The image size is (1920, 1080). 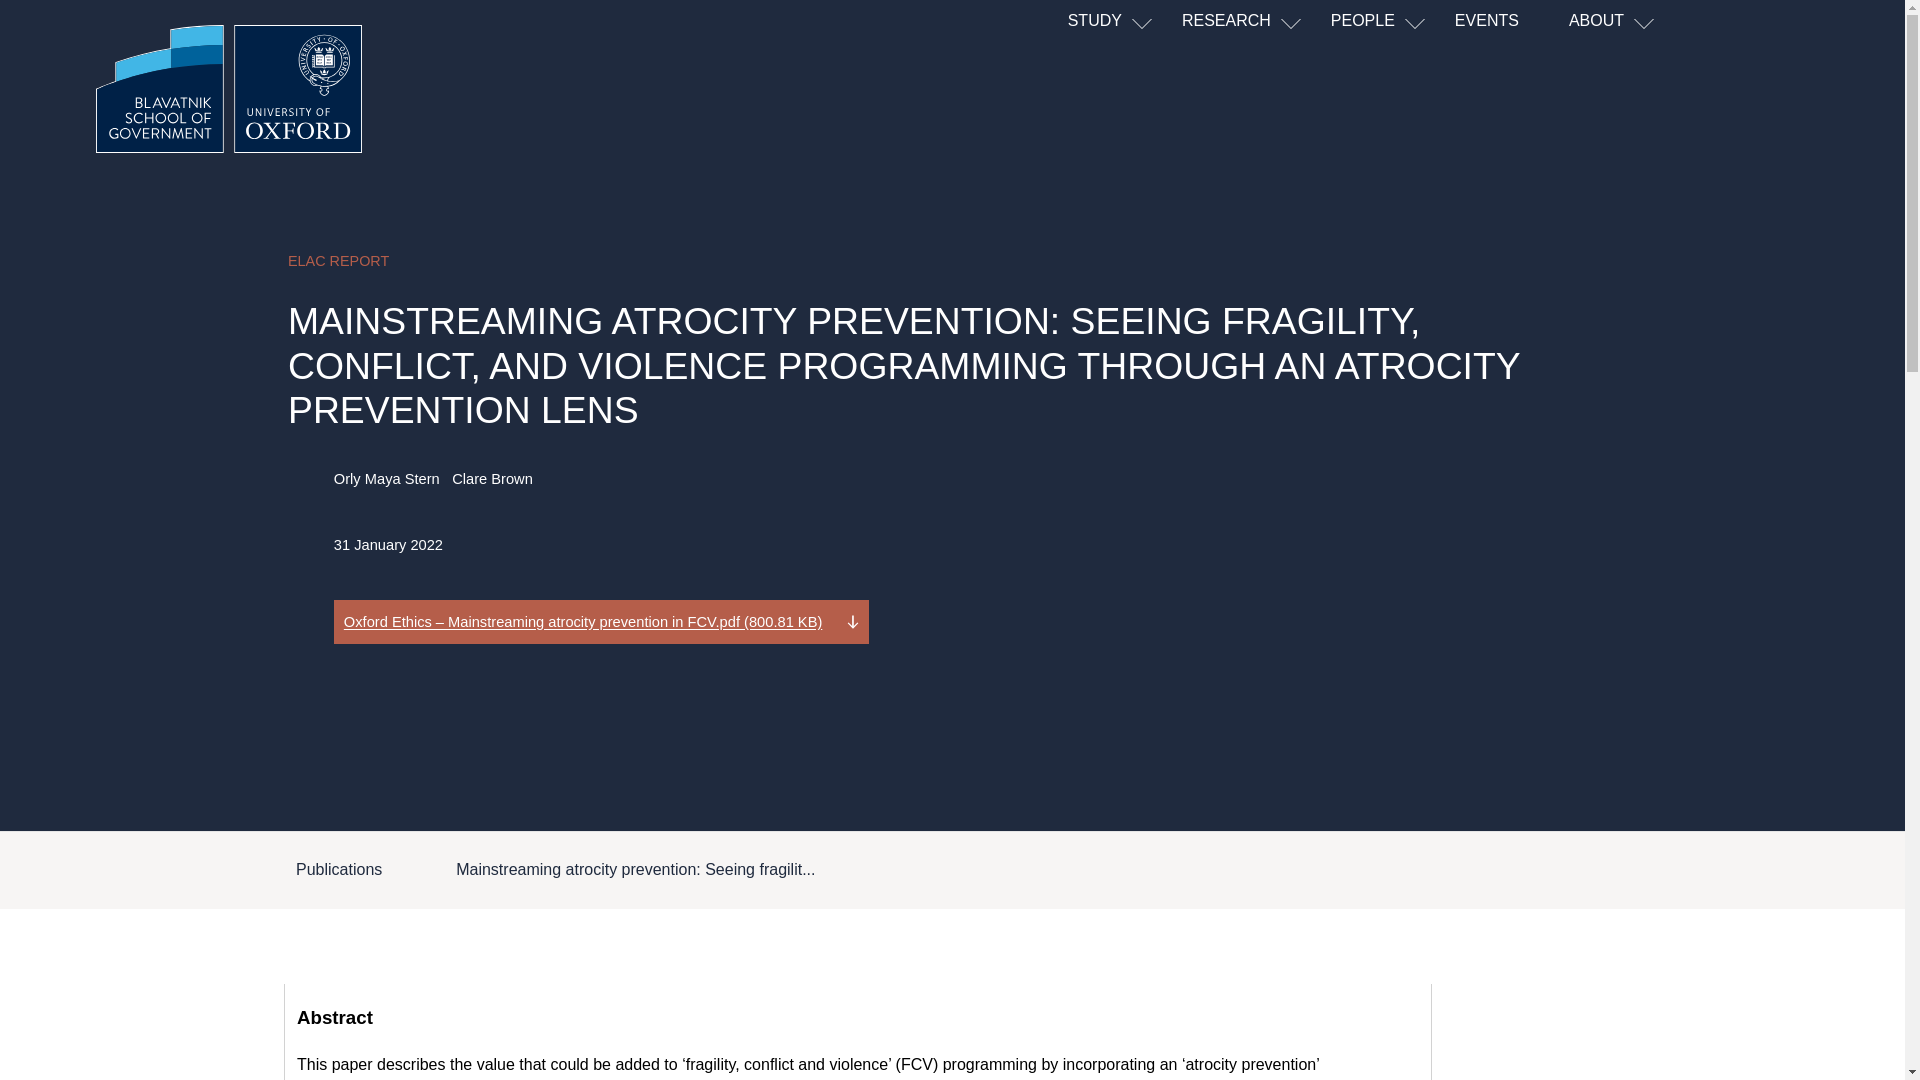 What do you see at coordinates (635, 869) in the screenshot?
I see `Mainstreaming atrocity prevention: Seeing fragilit...` at bounding box center [635, 869].